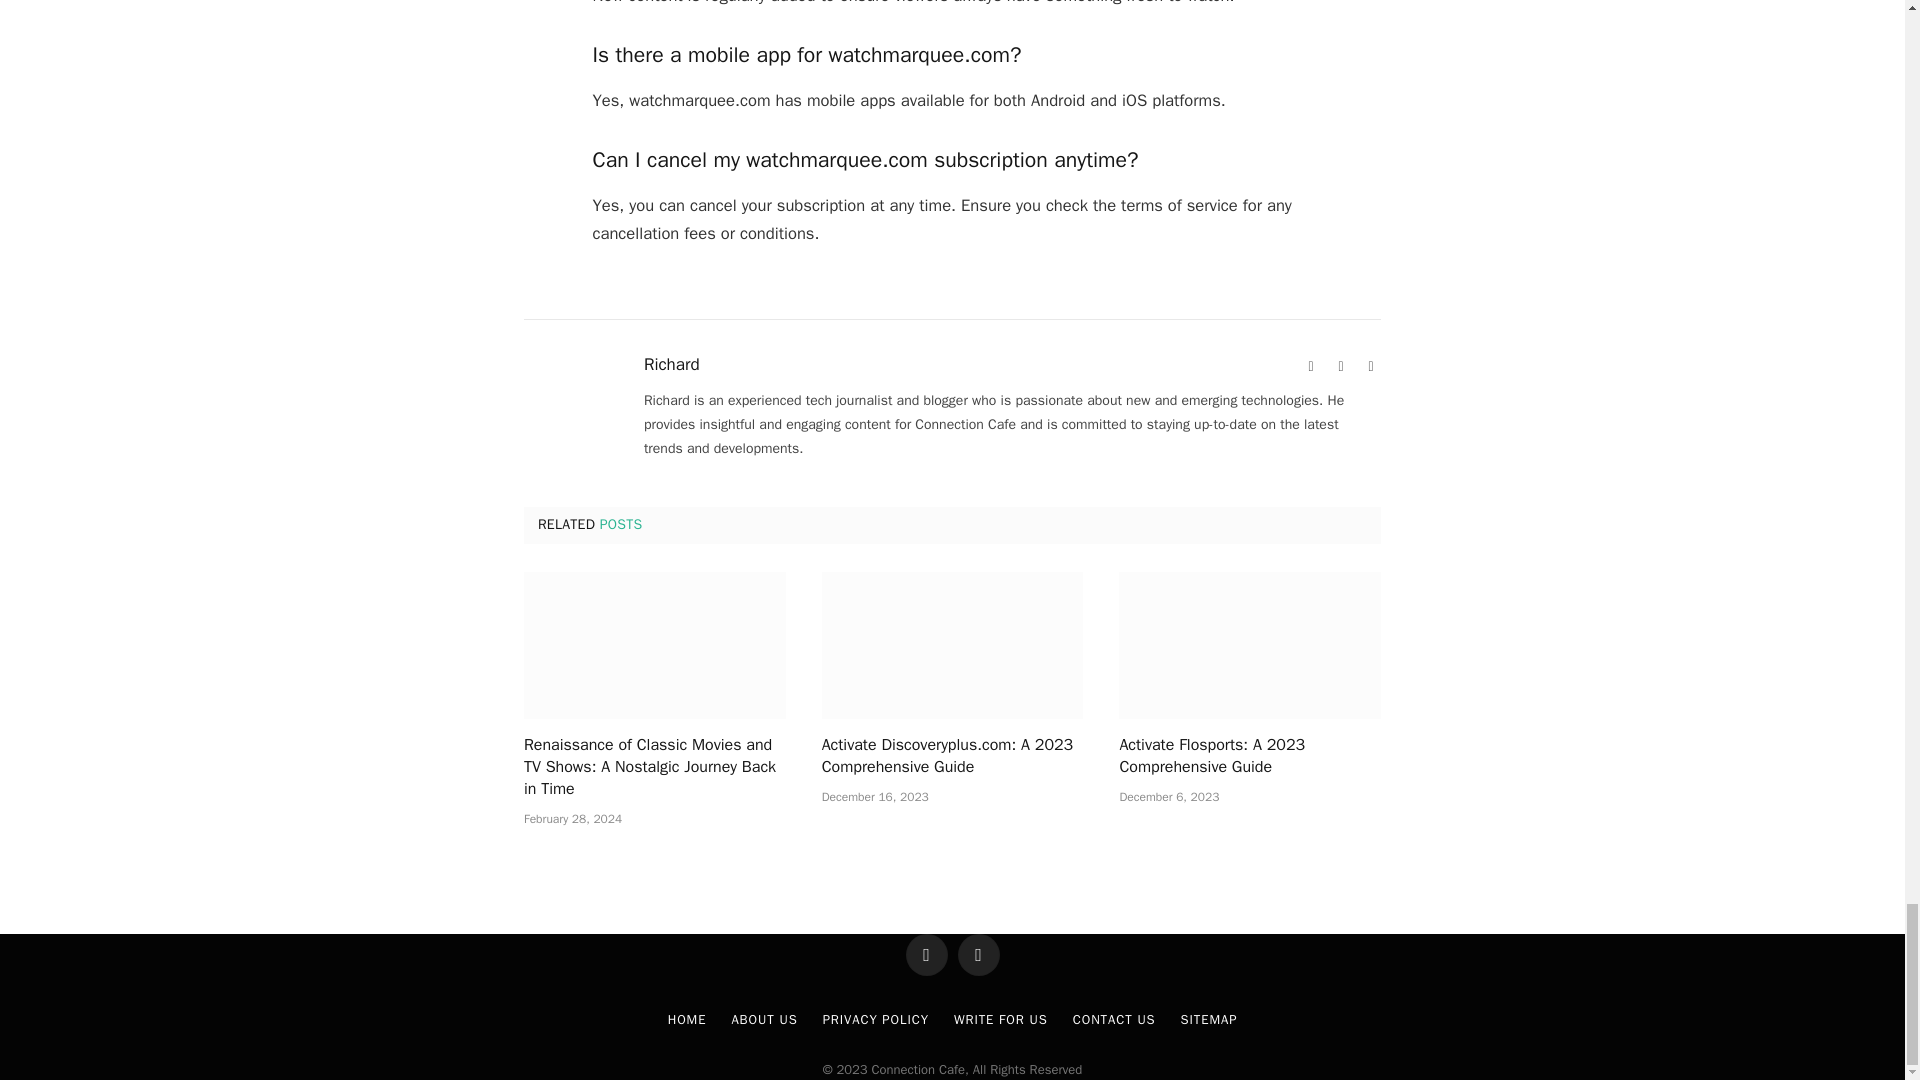 Image resolution: width=1920 pixels, height=1080 pixels. What do you see at coordinates (1370, 366) in the screenshot?
I see `Twitter` at bounding box center [1370, 366].